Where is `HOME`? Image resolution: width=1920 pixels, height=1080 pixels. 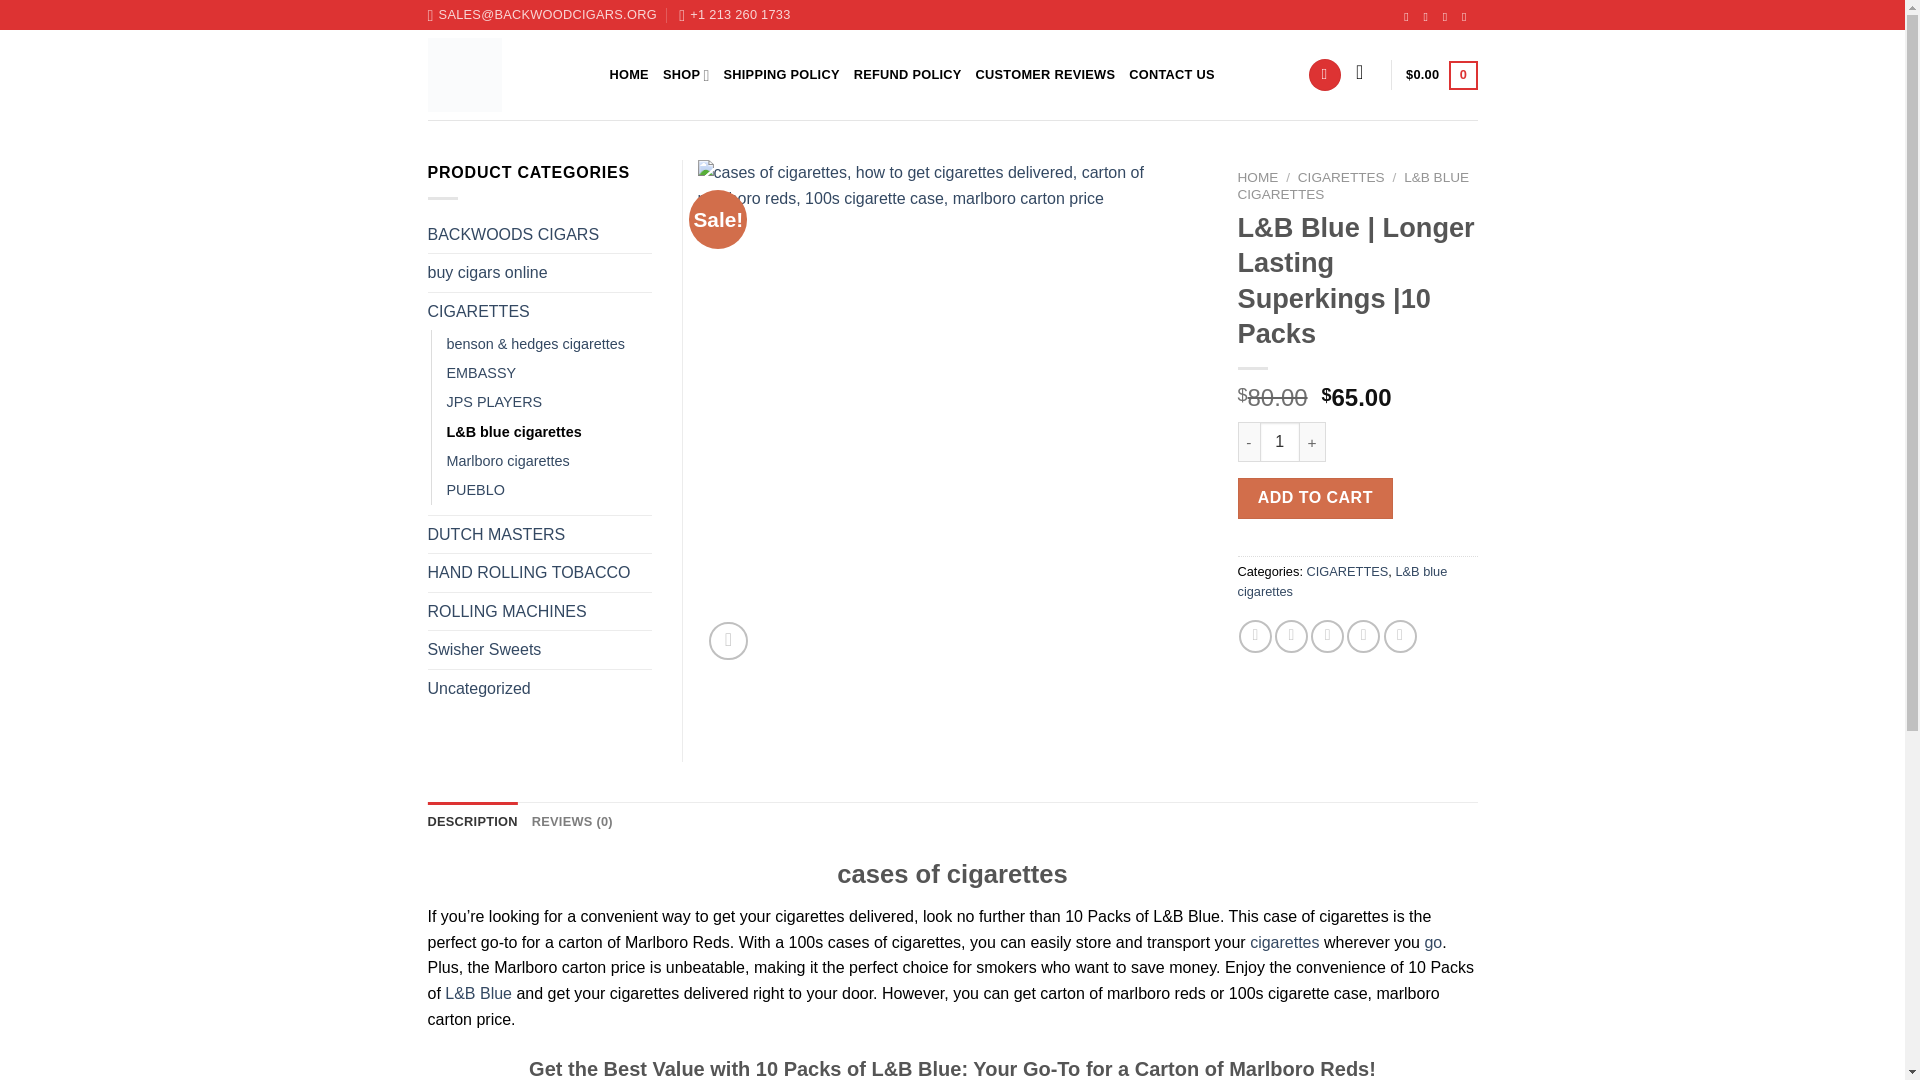 HOME is located at coordinates (629, 75).